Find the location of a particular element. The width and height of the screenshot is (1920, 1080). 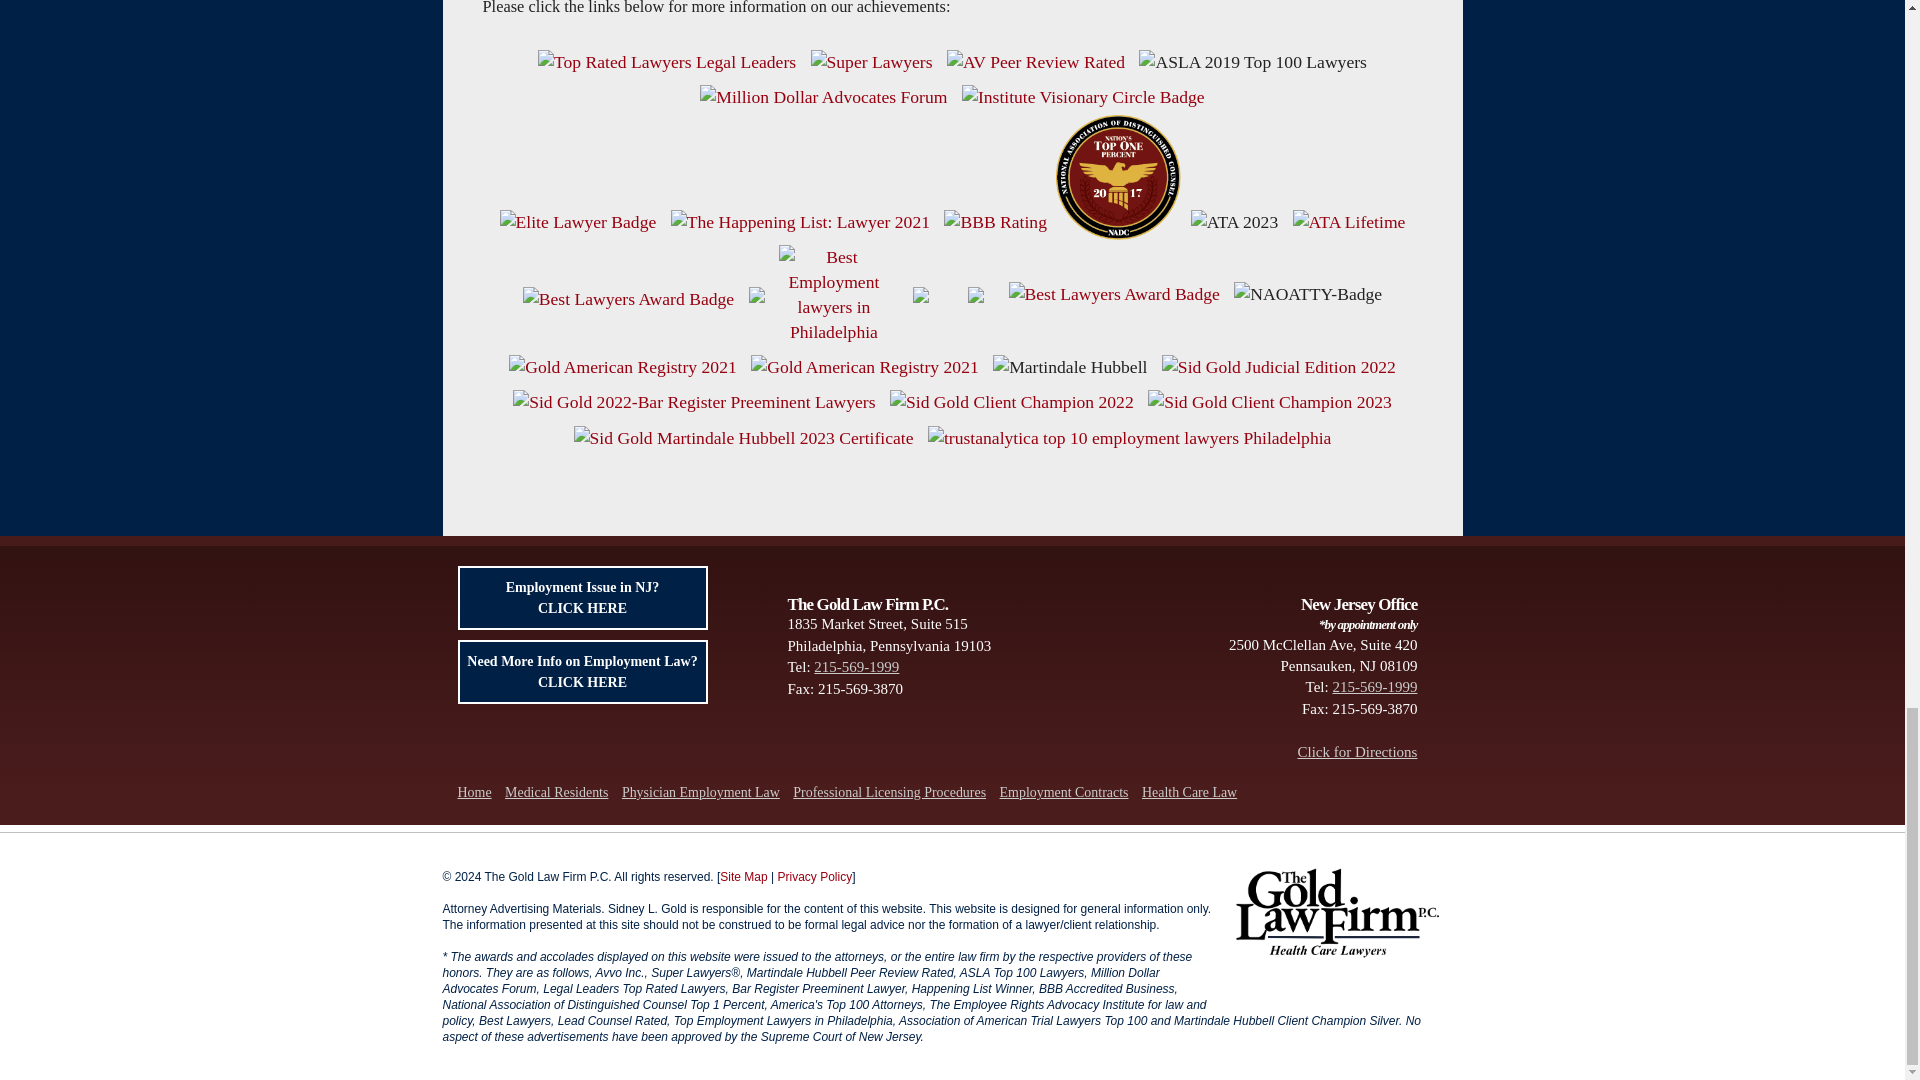

Martindale Hubbell is located at coordinates (1069, 368).